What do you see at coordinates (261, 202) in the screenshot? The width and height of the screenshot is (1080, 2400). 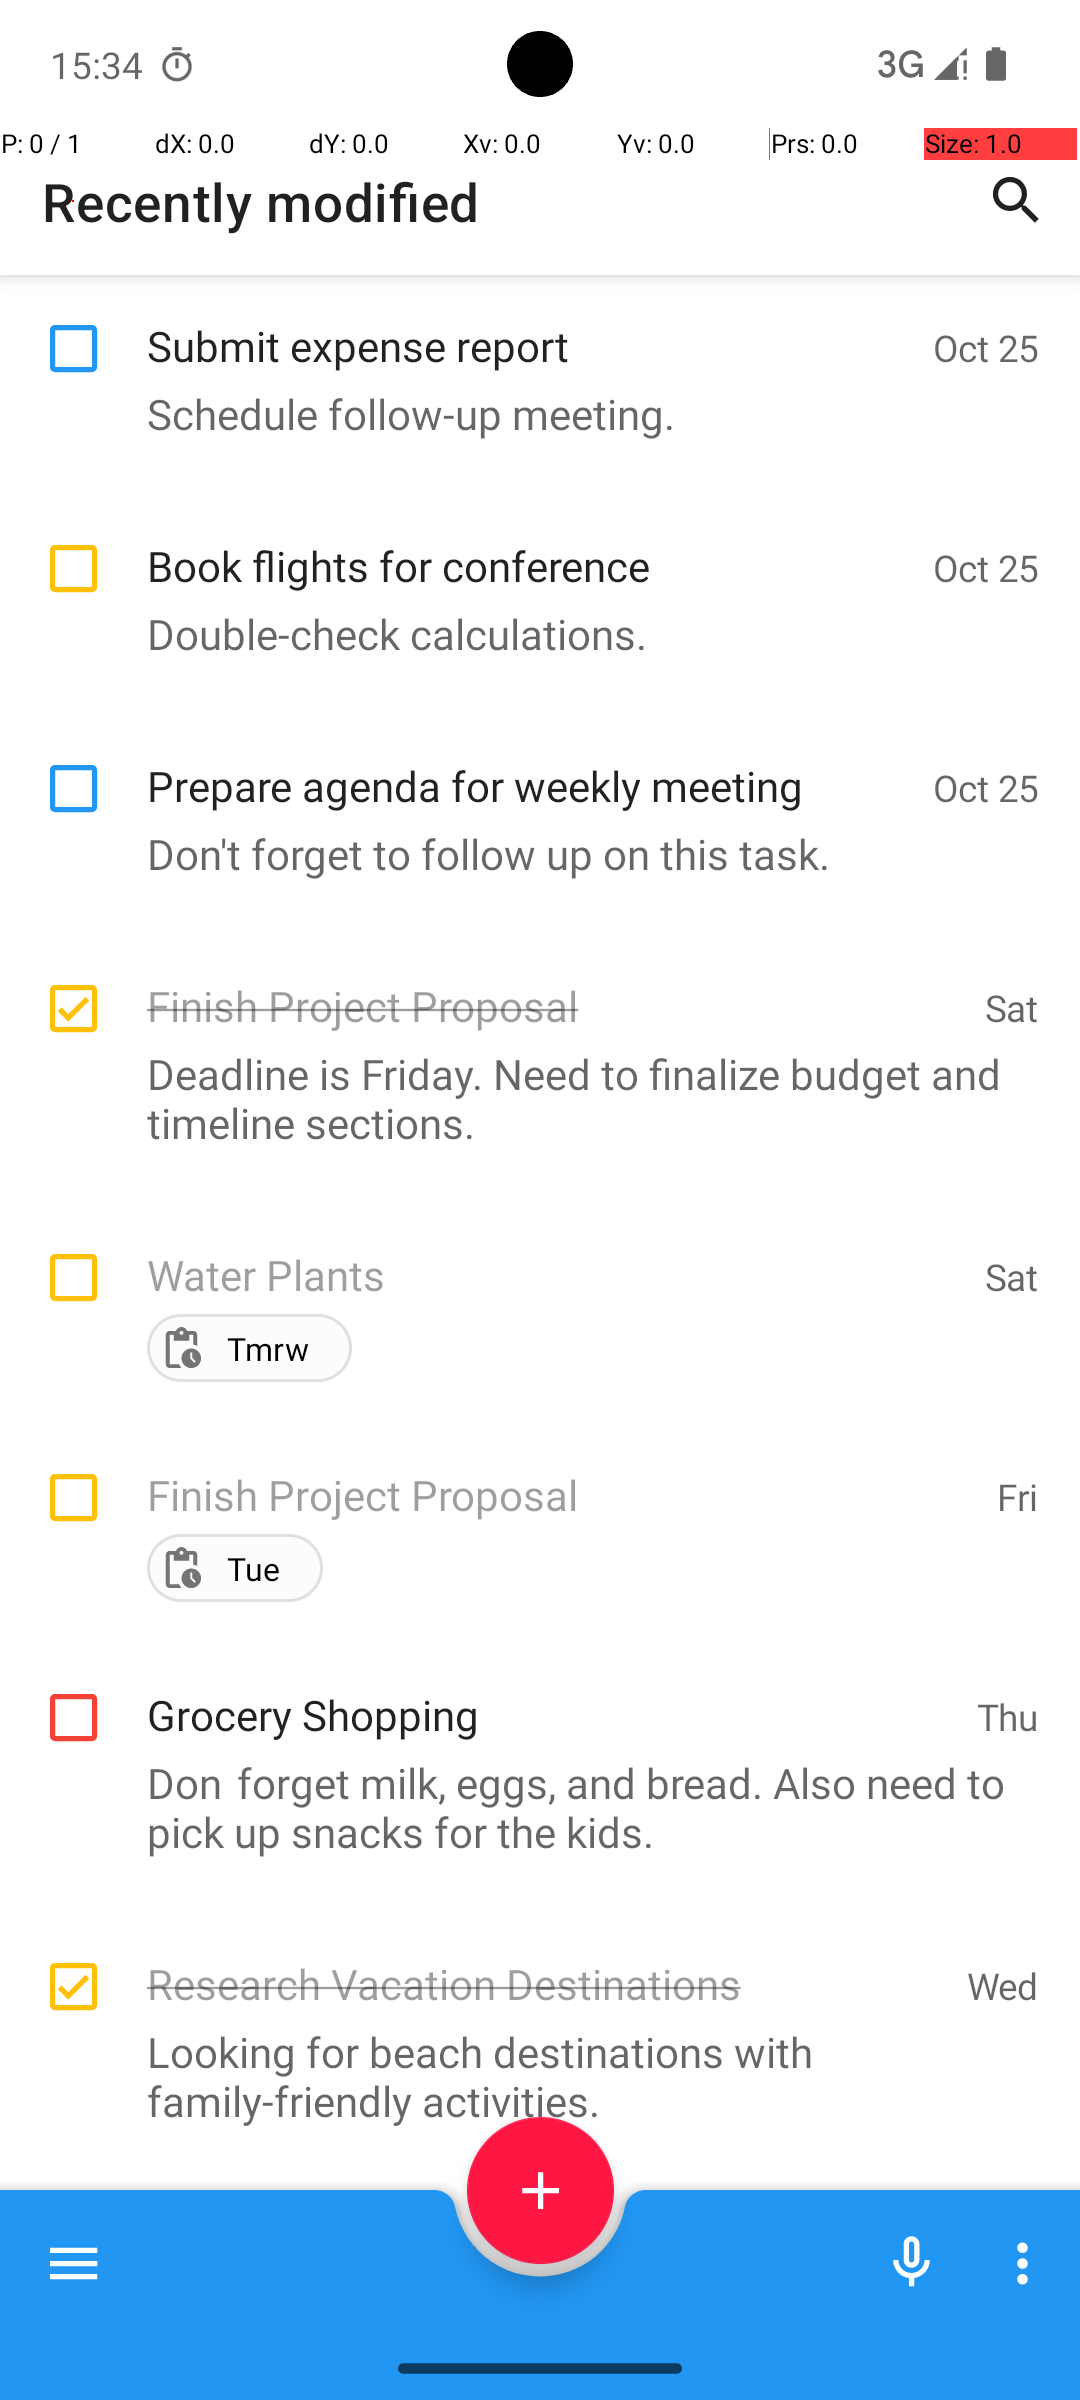 I see `Recently modified` at bounding box center [261, 202].